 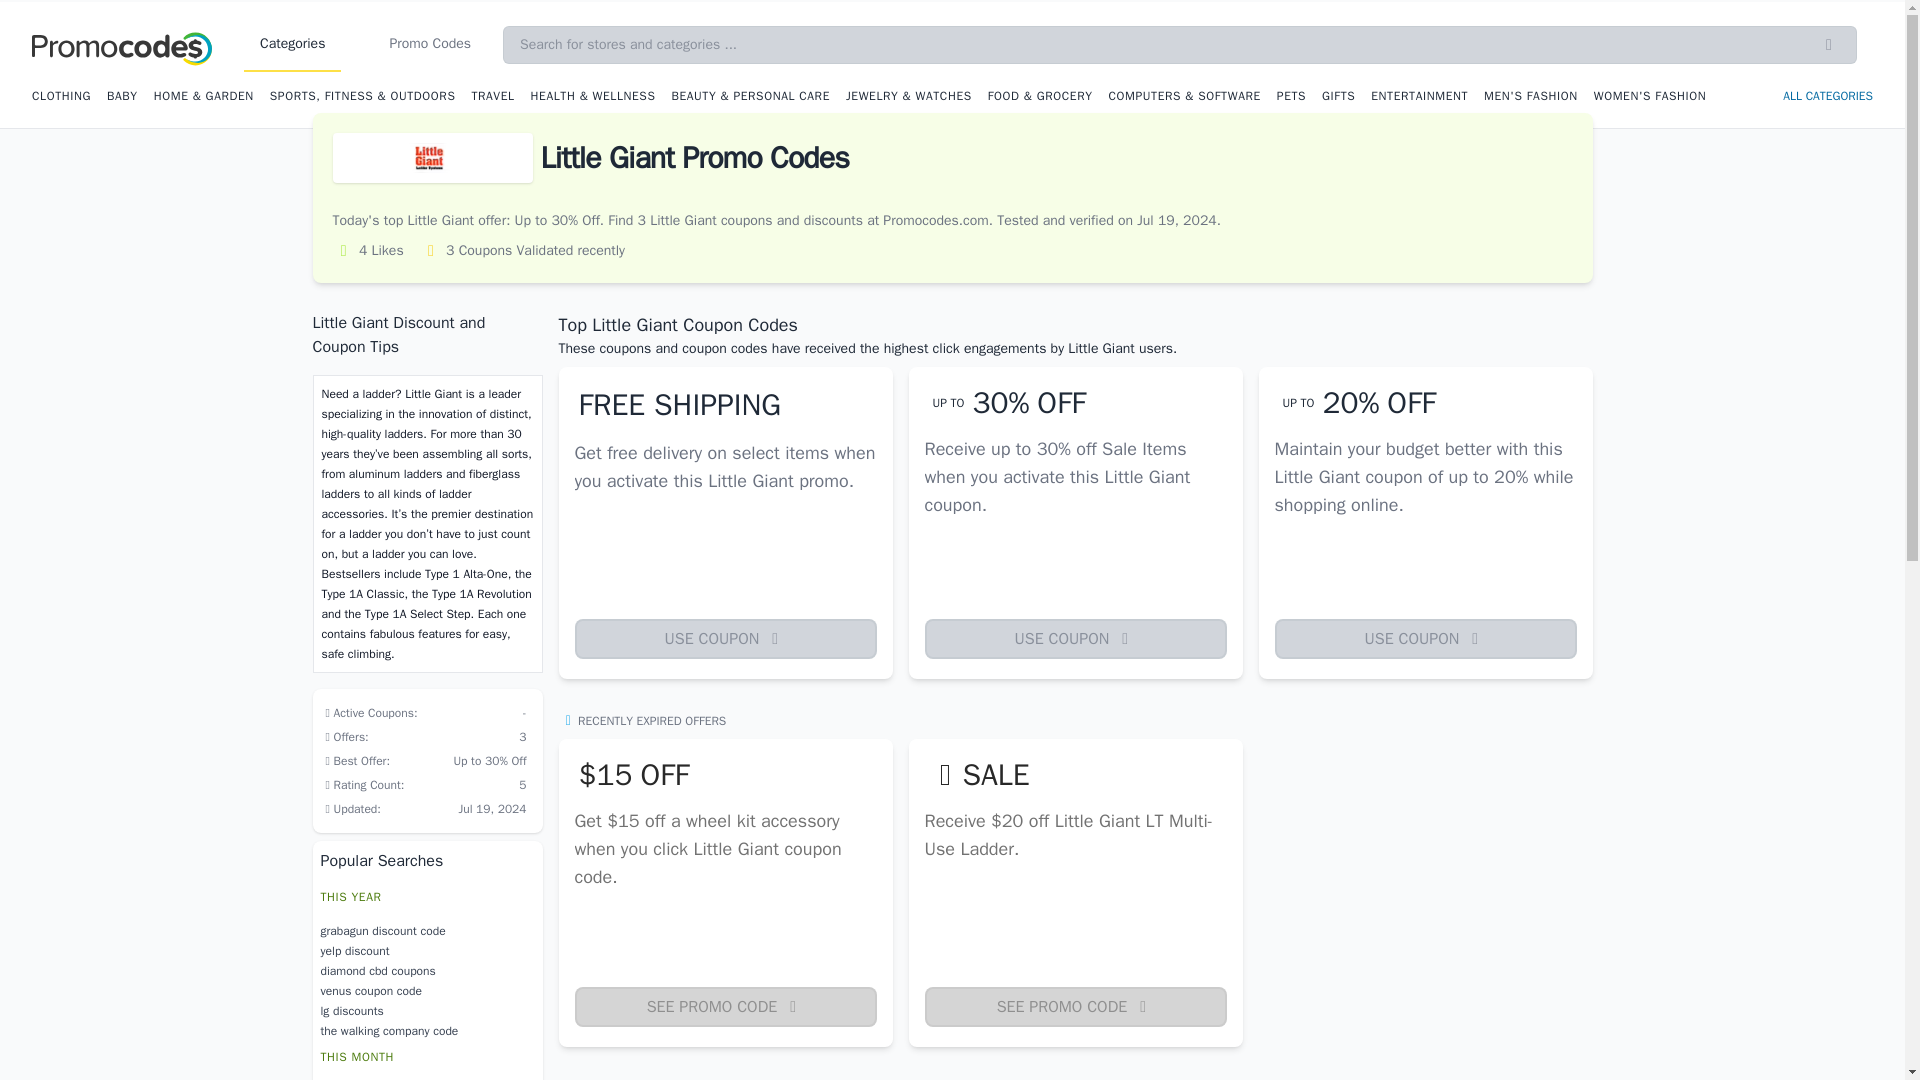 I want to click on diamond cbd coupons, so click(x=426, y=970).